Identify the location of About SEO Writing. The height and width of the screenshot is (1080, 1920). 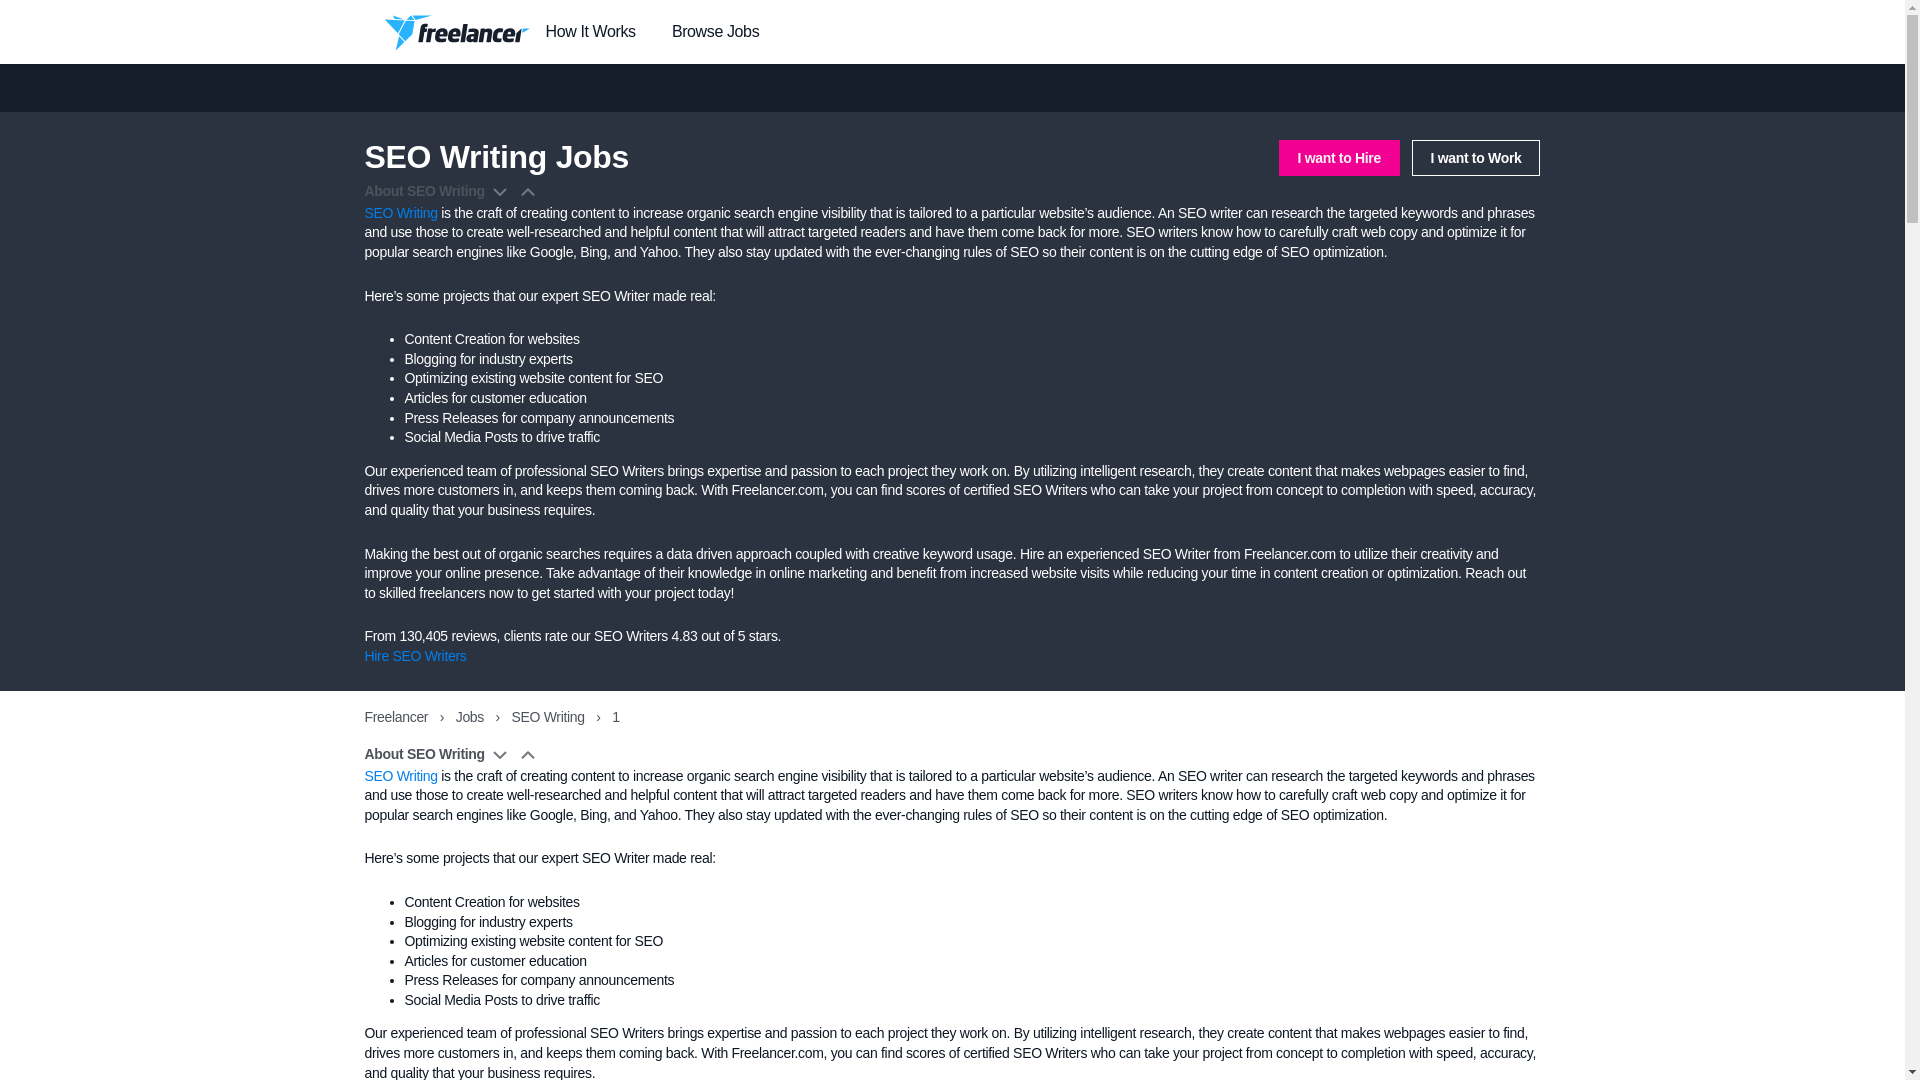
(452, 754).